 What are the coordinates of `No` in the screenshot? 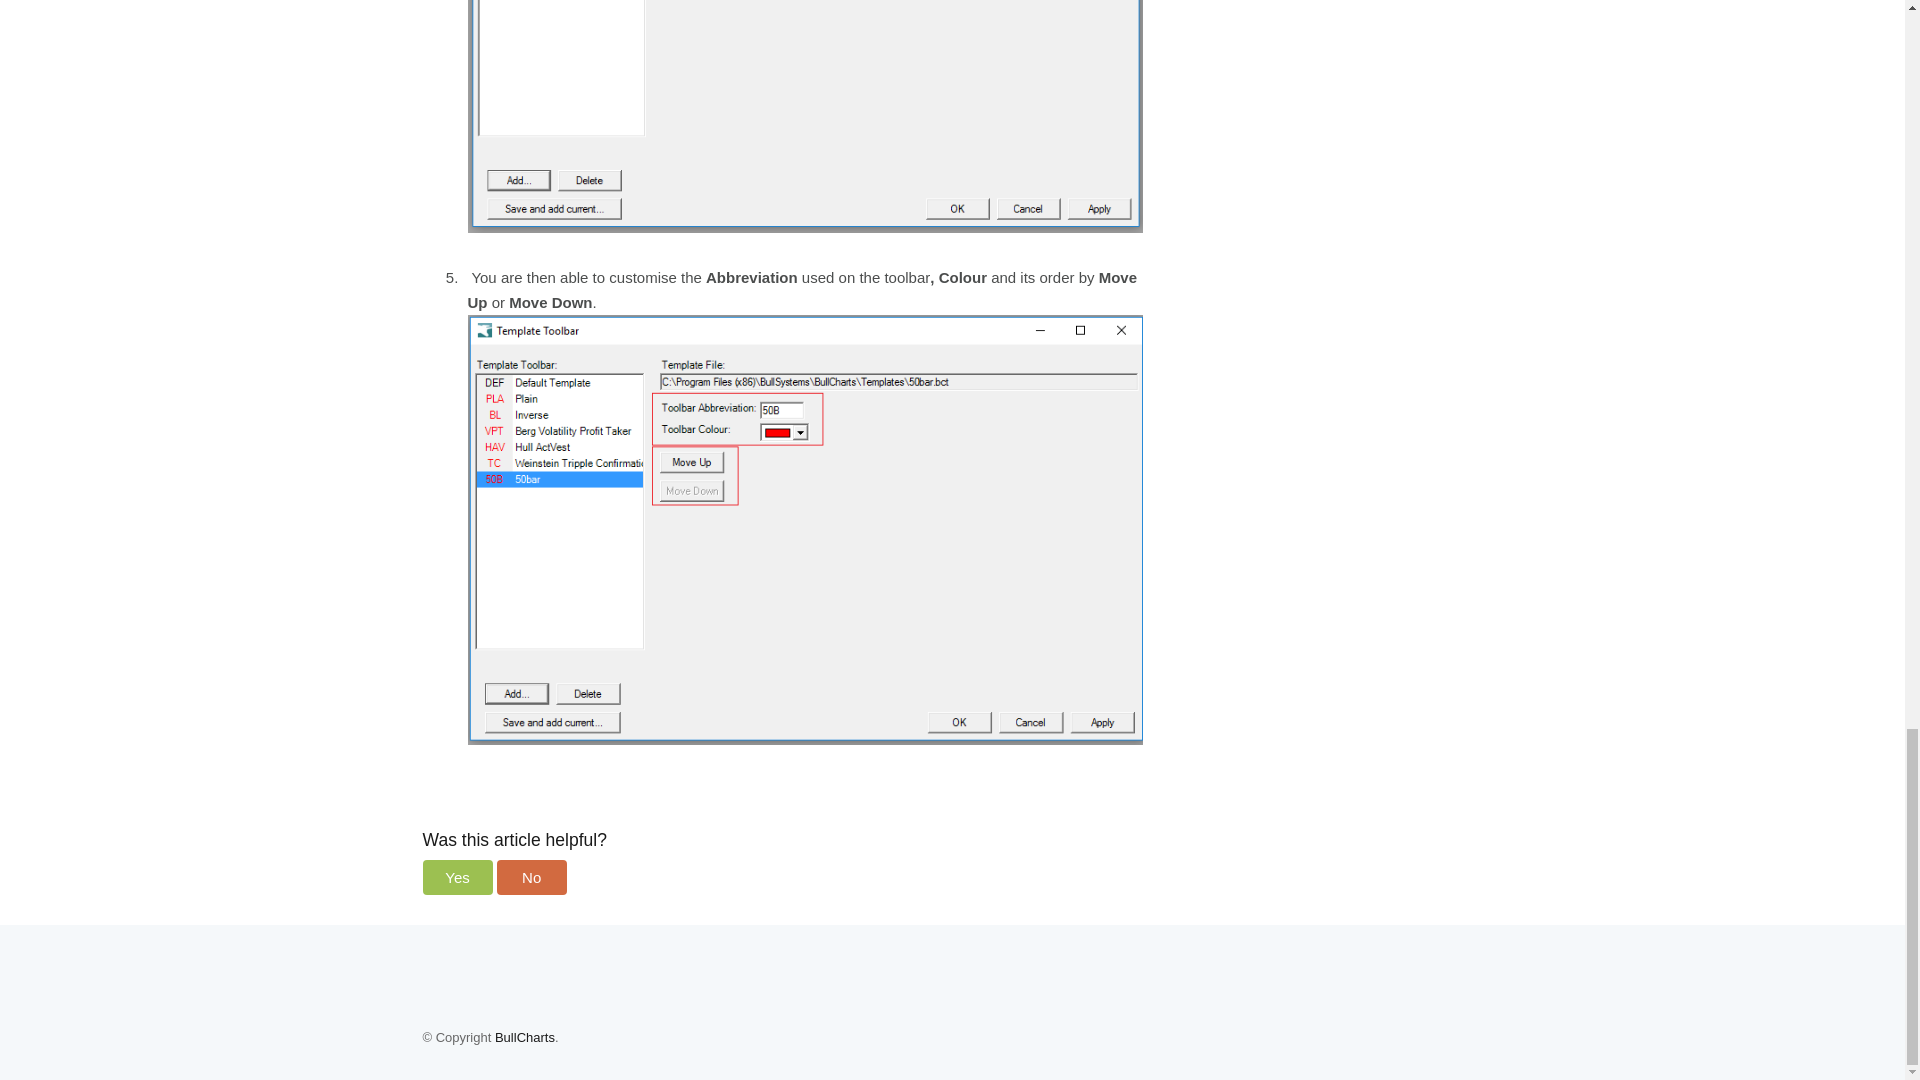 It's located at (532, 877).